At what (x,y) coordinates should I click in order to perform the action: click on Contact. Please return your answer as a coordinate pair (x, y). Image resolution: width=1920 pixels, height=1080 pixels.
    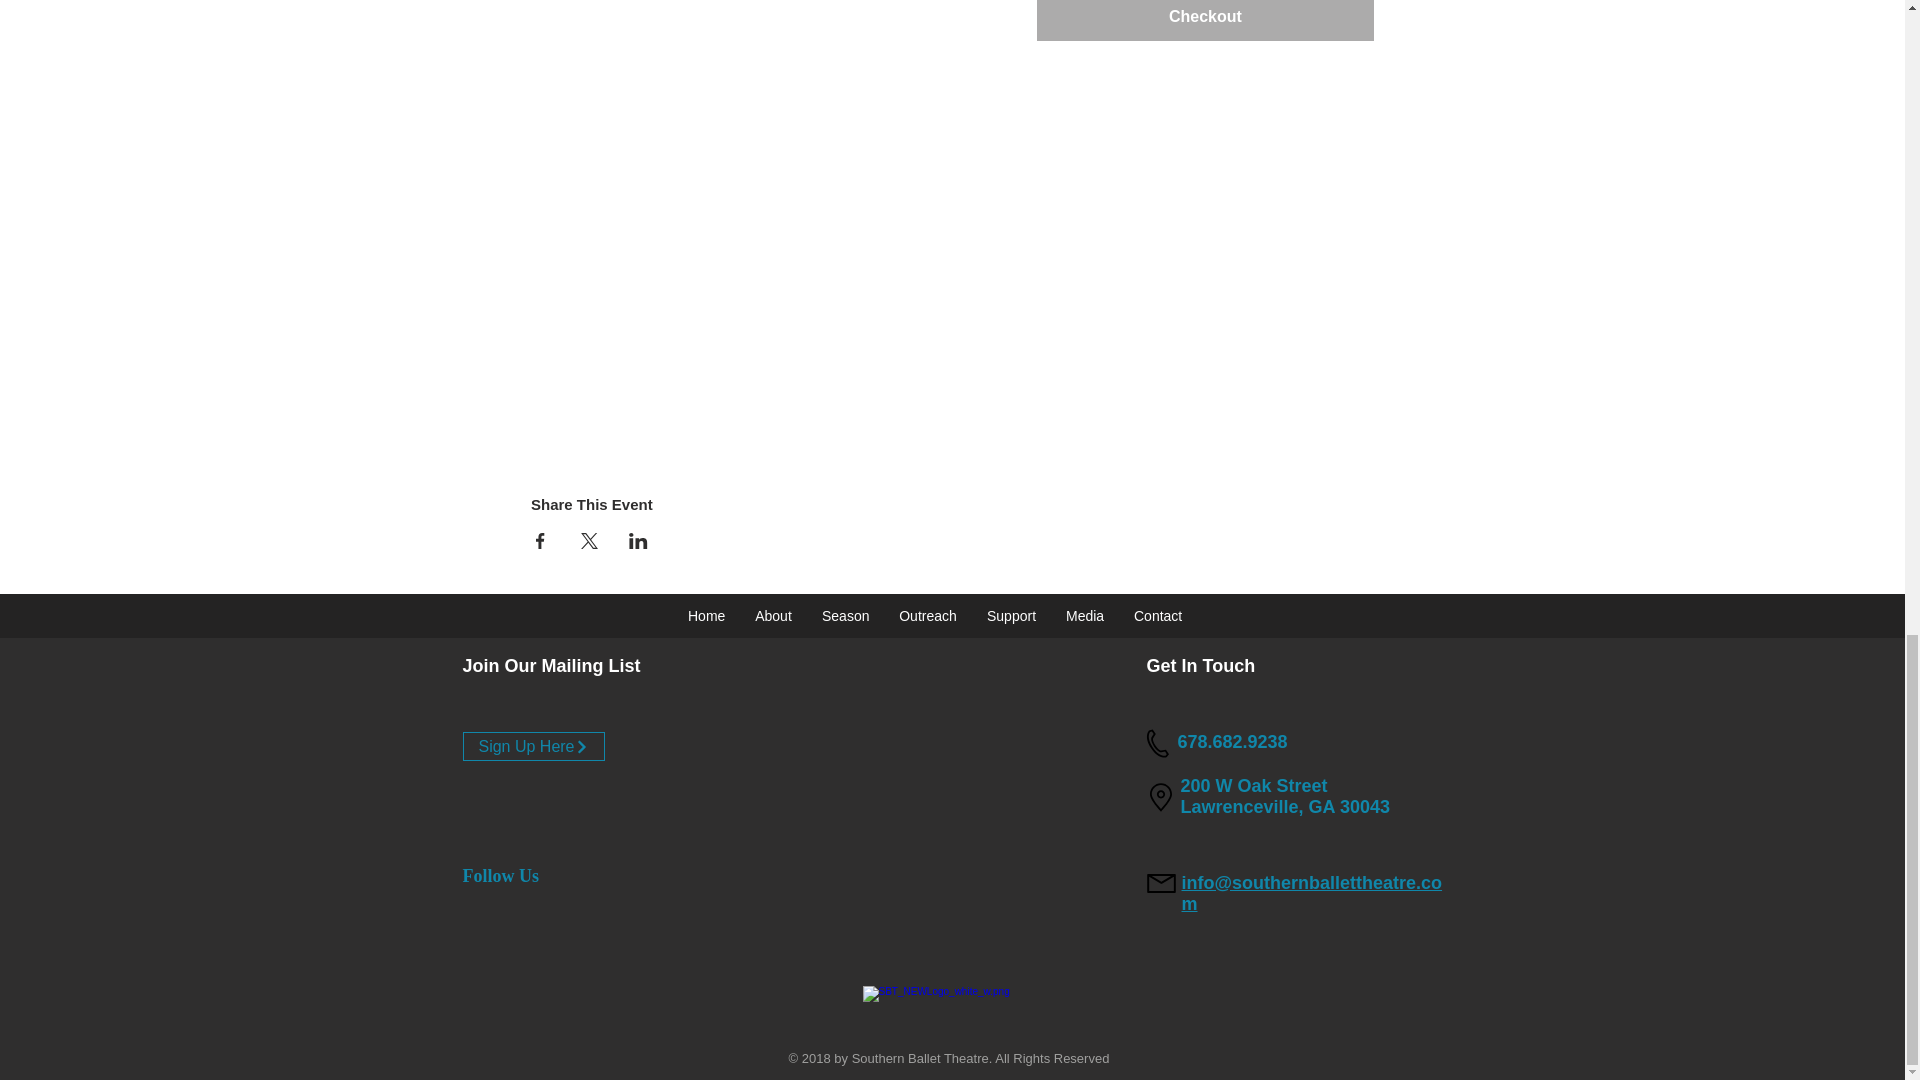
    Looking at the image, I should click on (1158, 615).